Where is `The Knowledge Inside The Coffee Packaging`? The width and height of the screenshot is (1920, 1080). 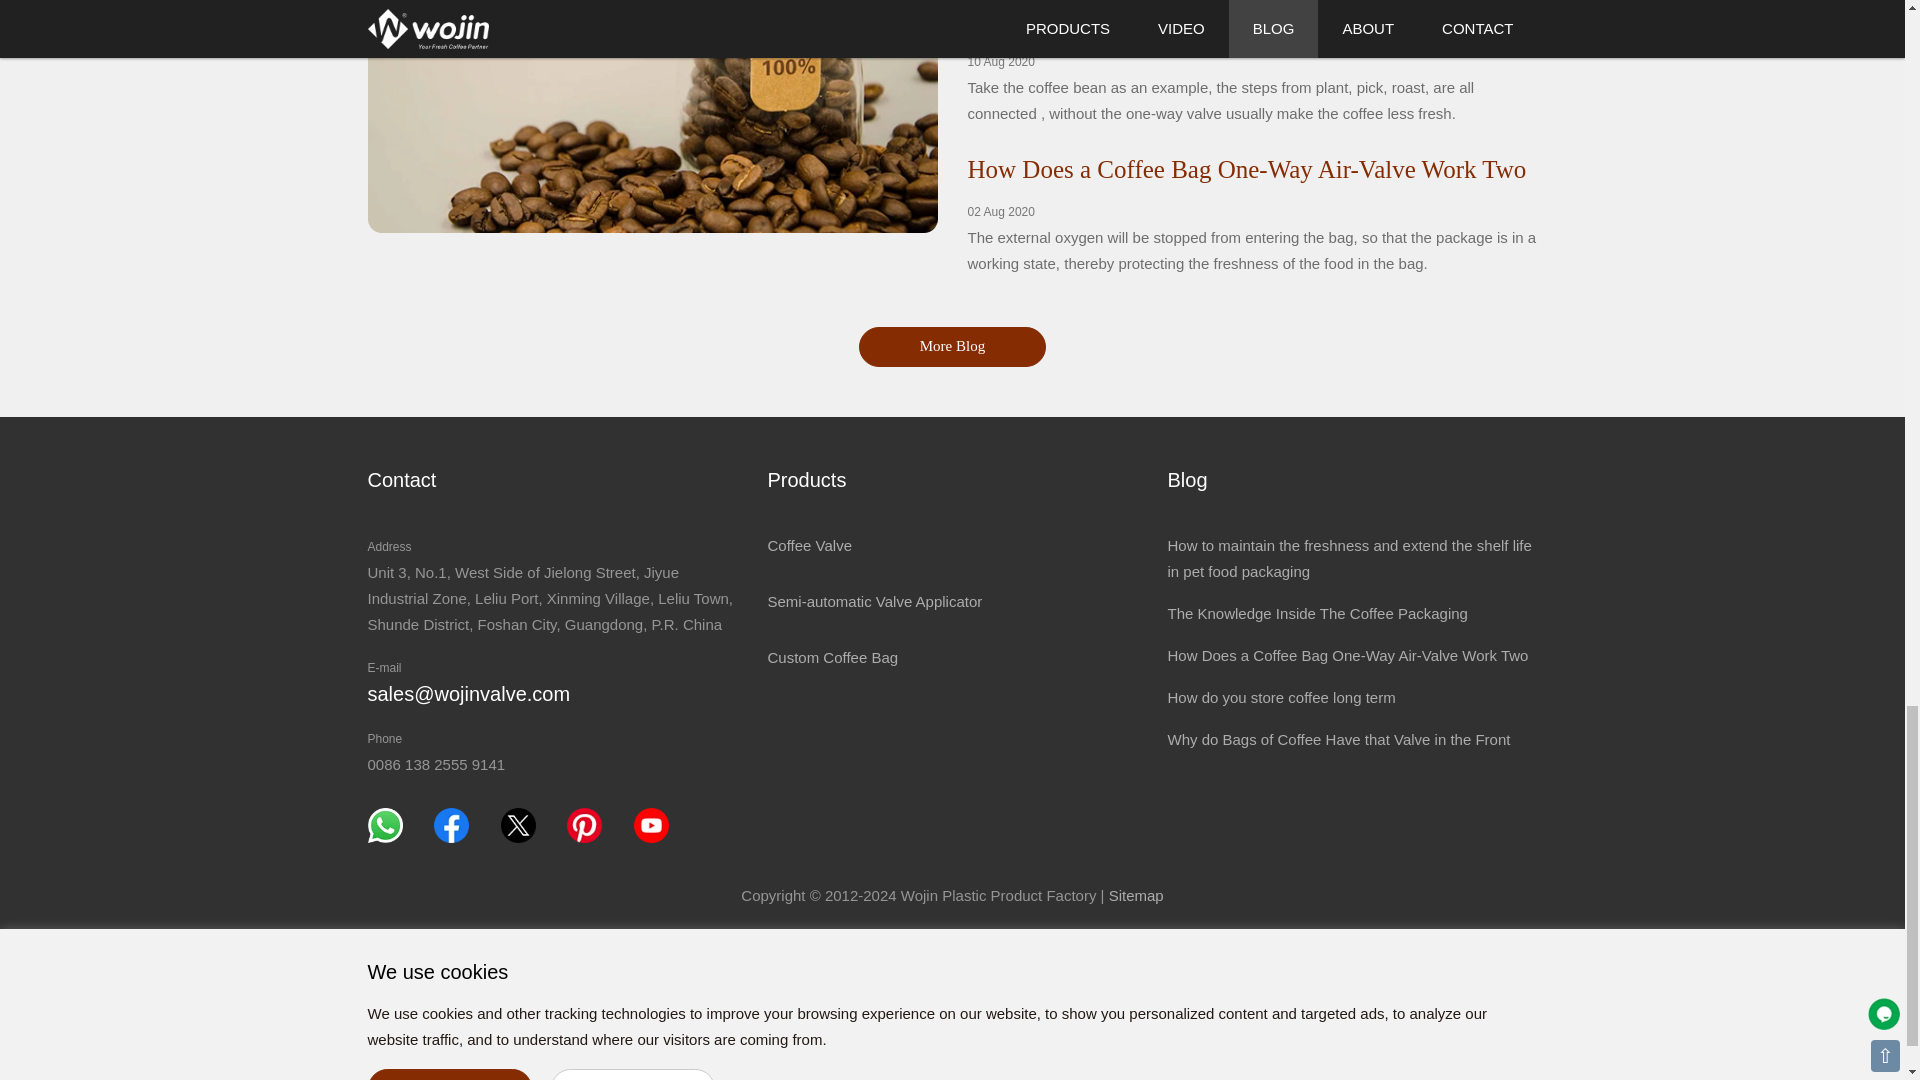
The Knowledge Inside The Coffee Packaging is located at coordinates (1196, 20).